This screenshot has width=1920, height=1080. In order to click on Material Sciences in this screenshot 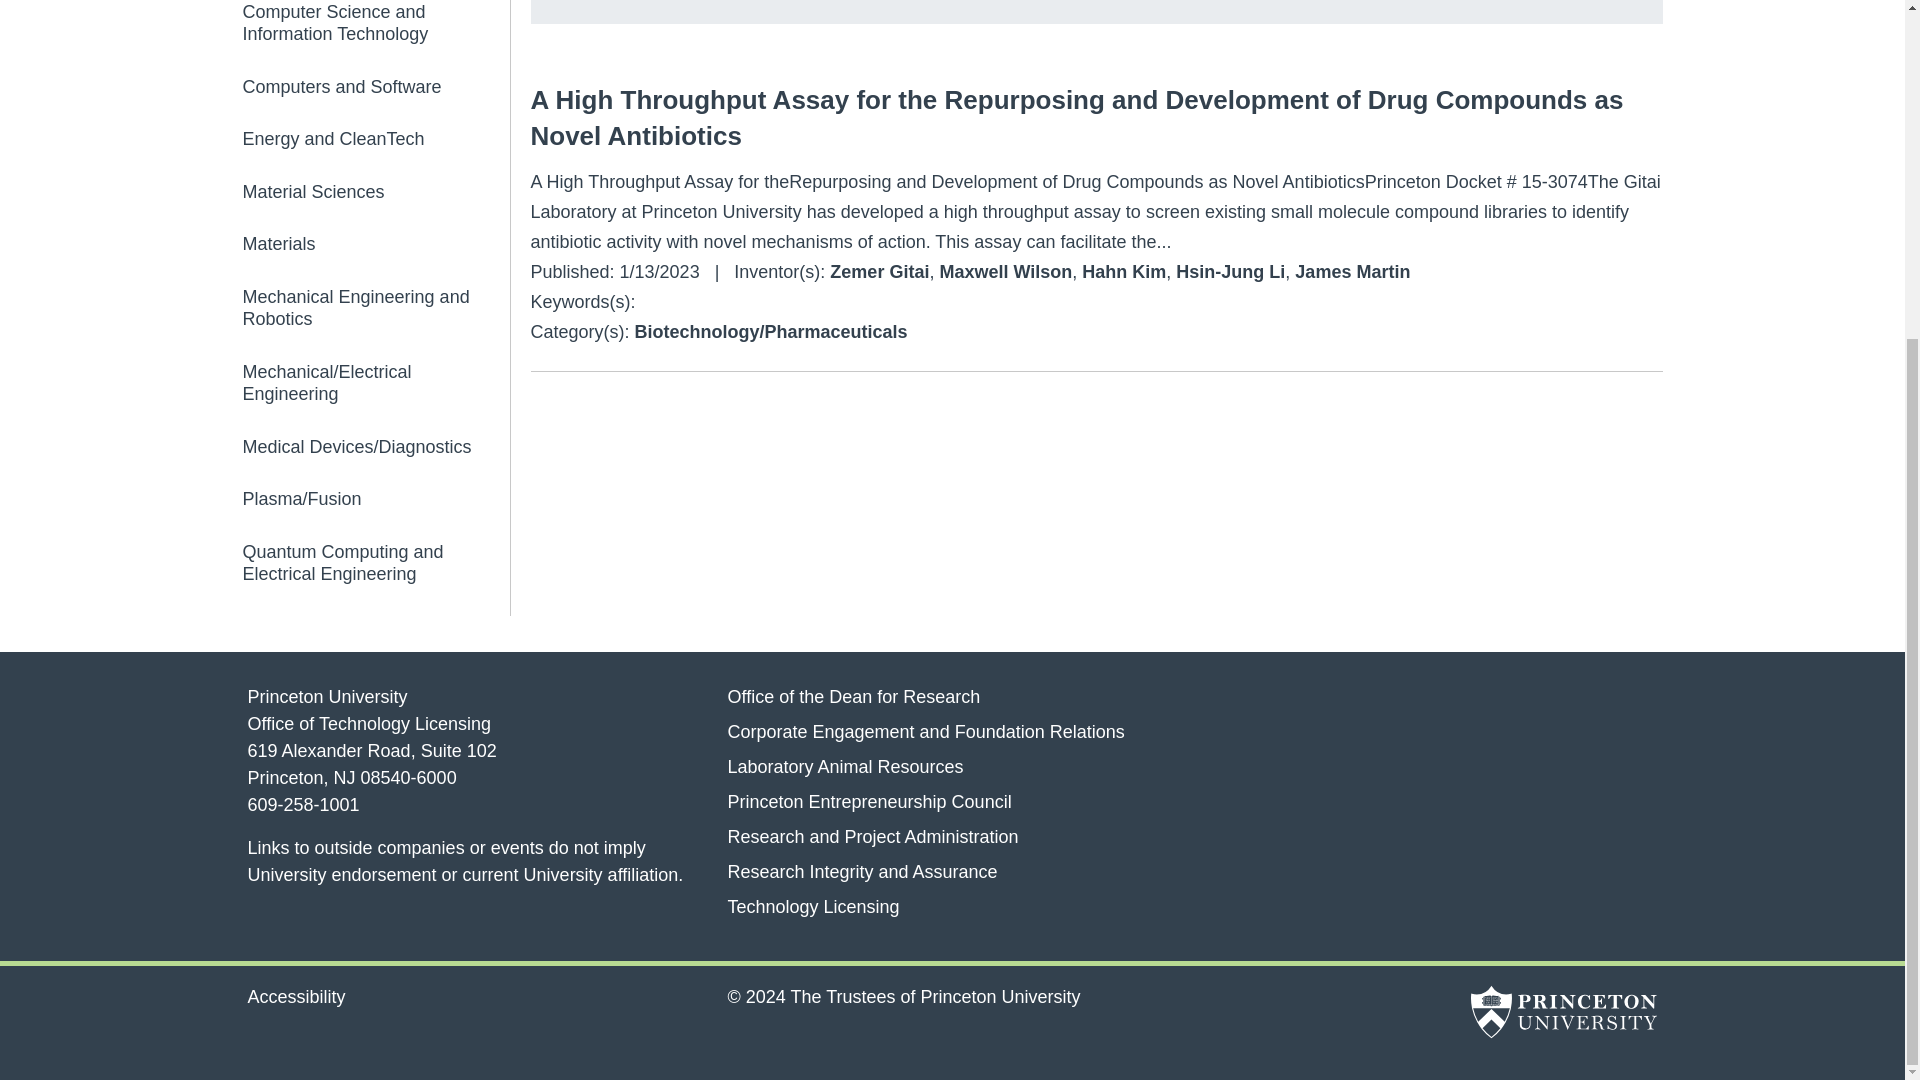, I will do `click(374, 192)`.